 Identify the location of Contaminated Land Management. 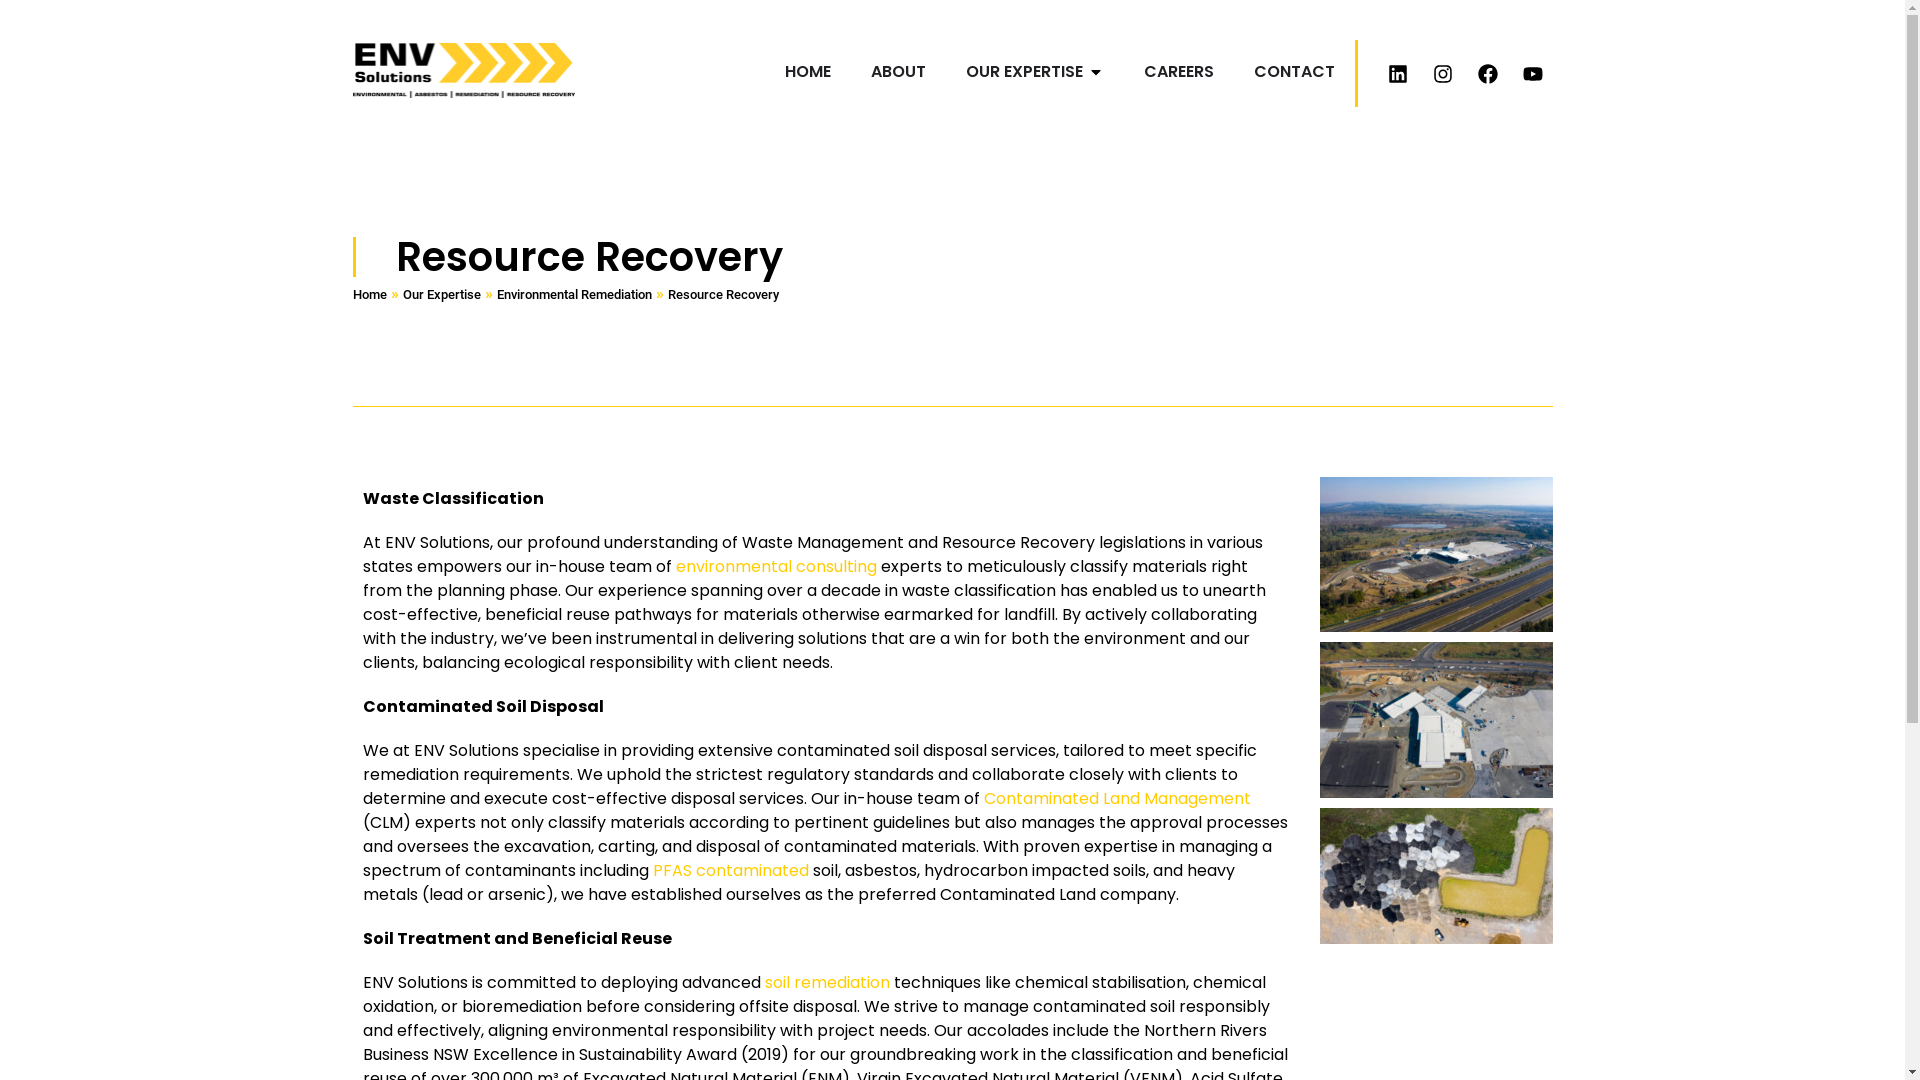
(1117, 798).